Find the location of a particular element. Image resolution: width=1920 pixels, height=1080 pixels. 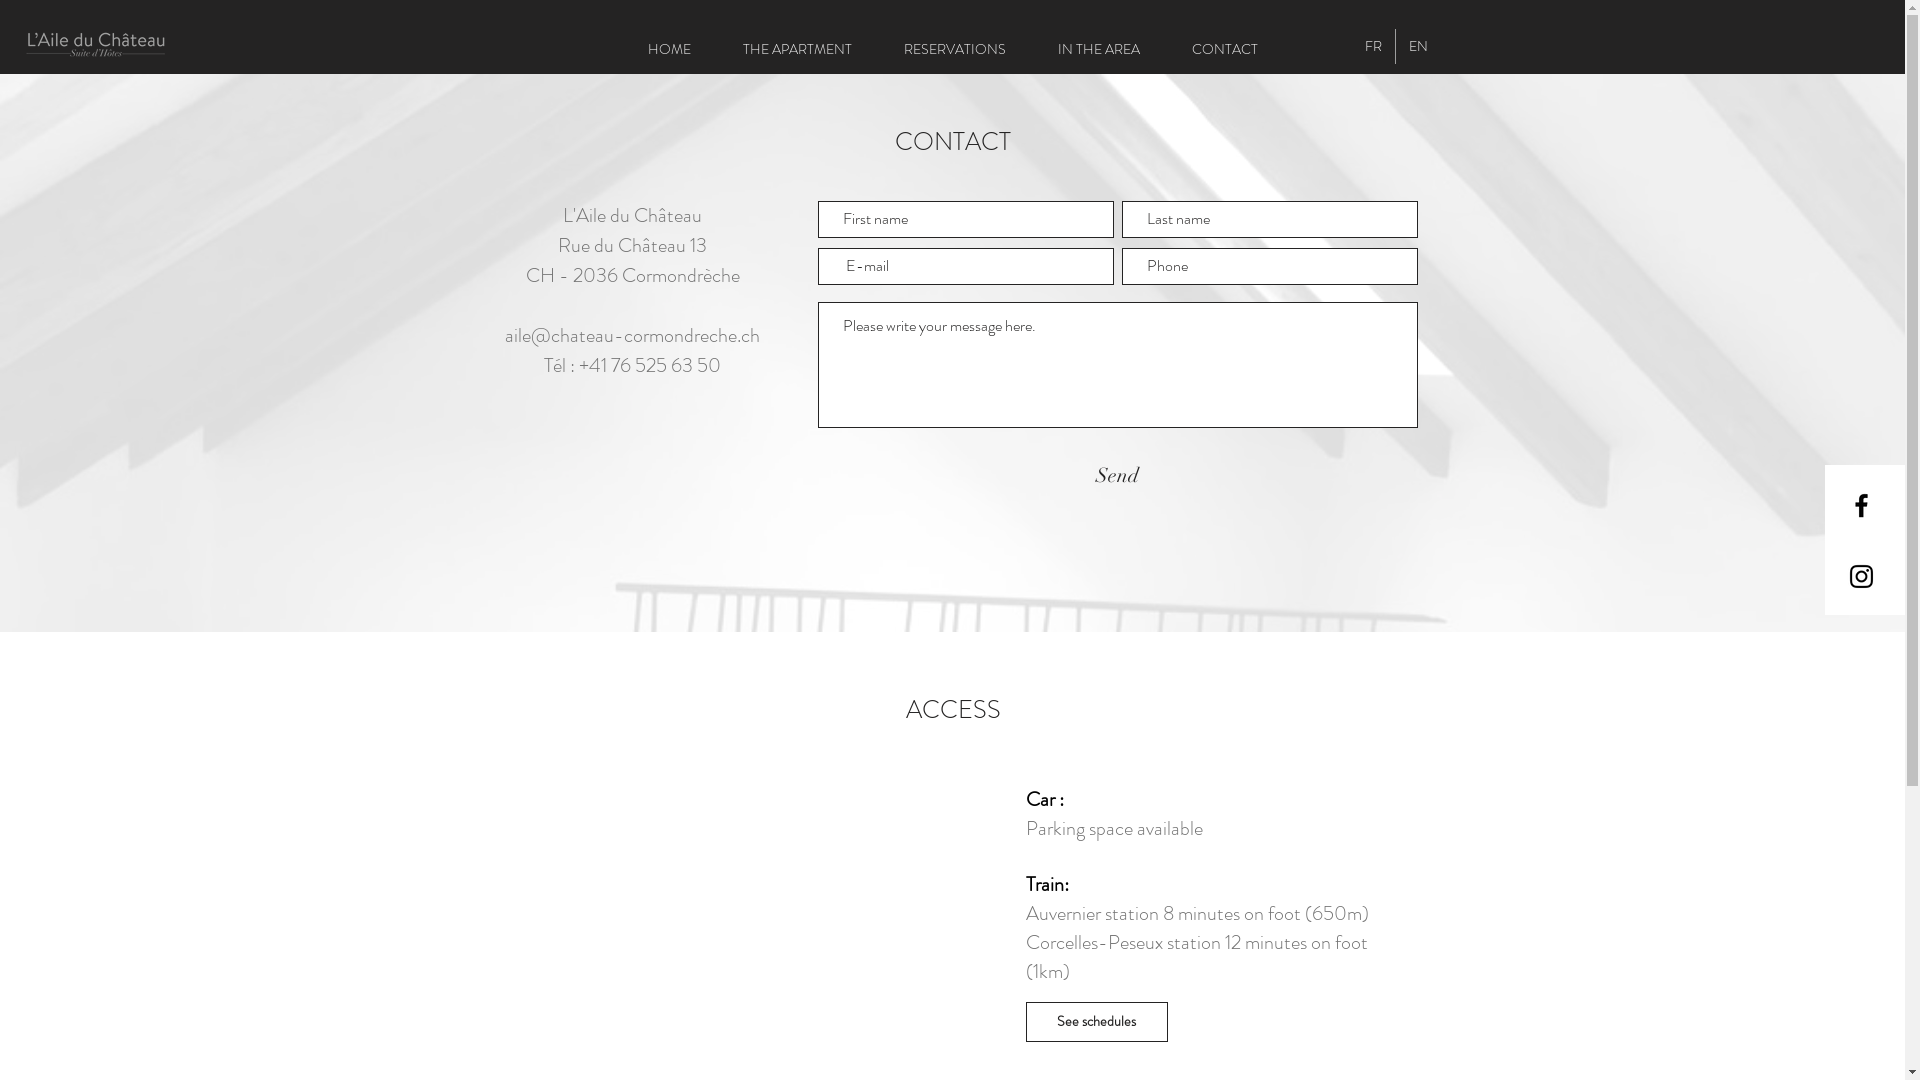

+41 76 525 63 50 is located at coordinates (650, 366).